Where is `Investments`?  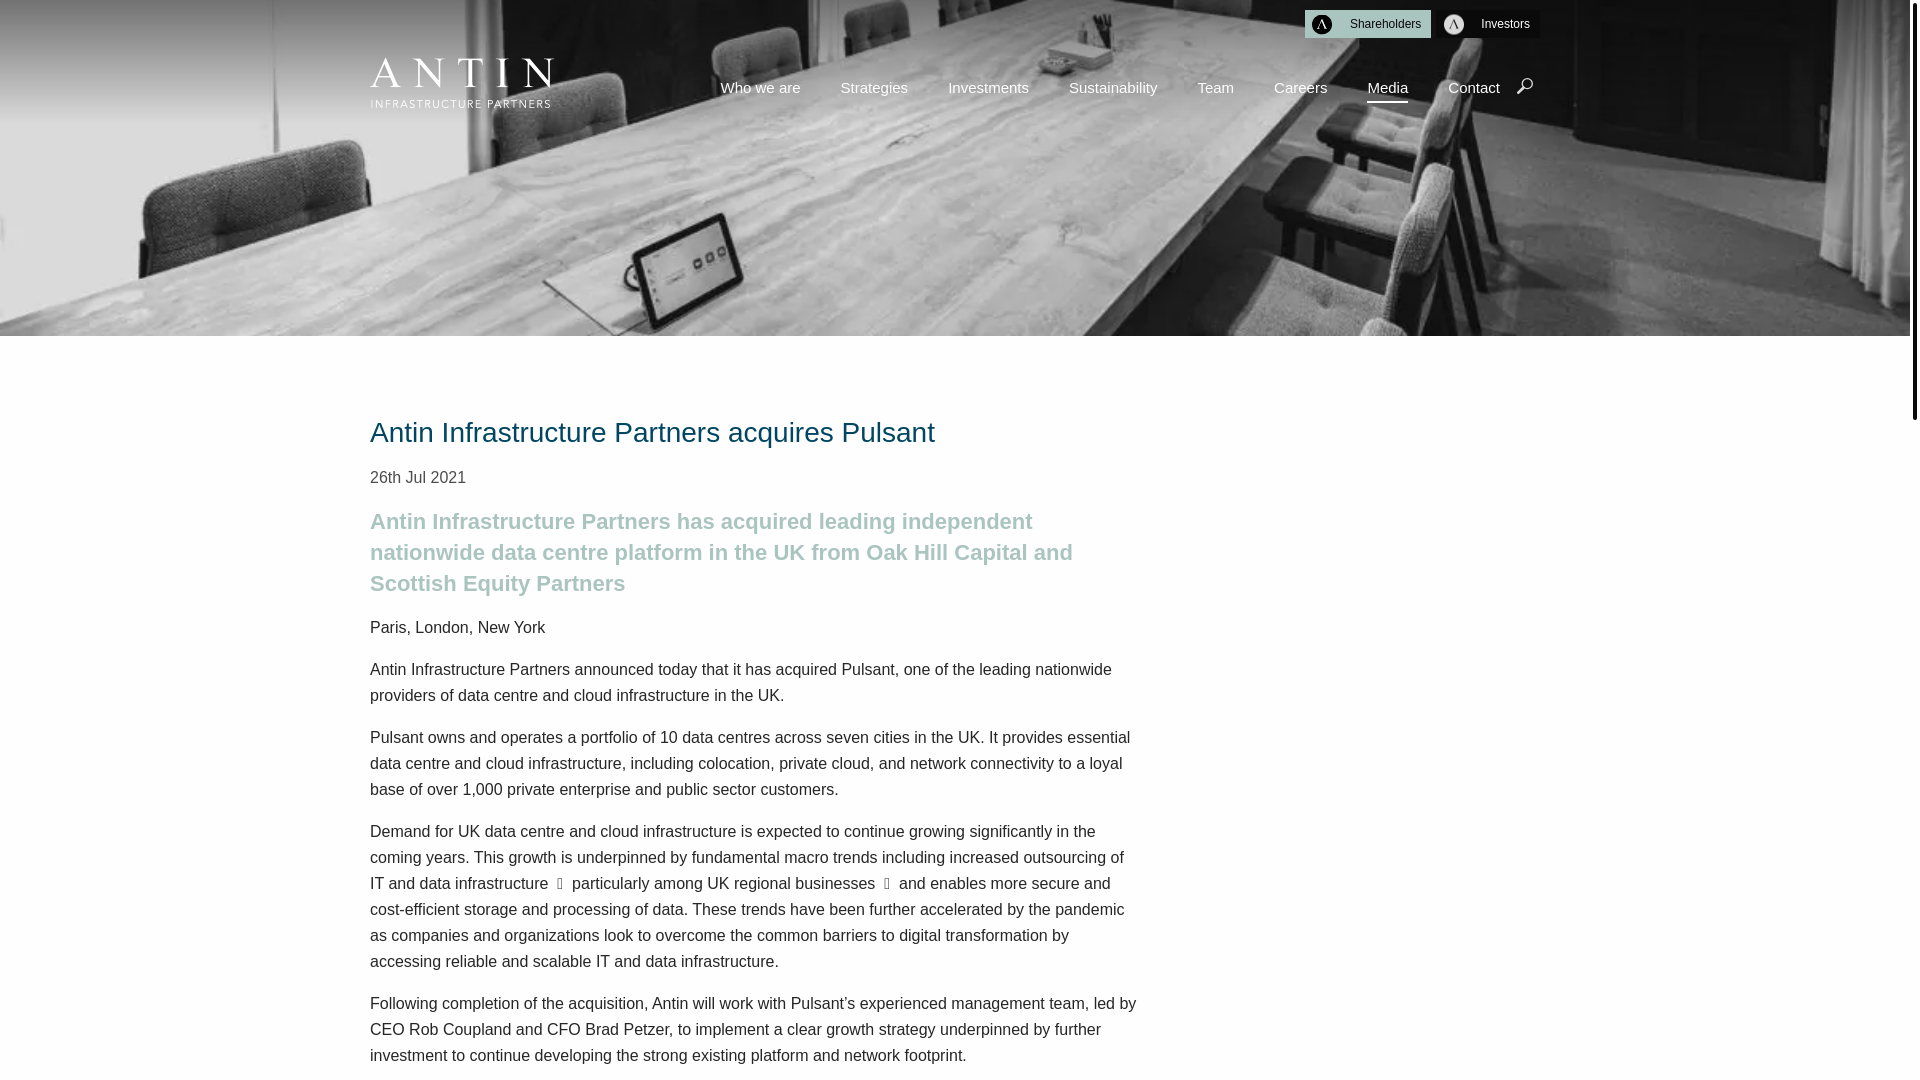
Investments is located at coordinates (988, 95).